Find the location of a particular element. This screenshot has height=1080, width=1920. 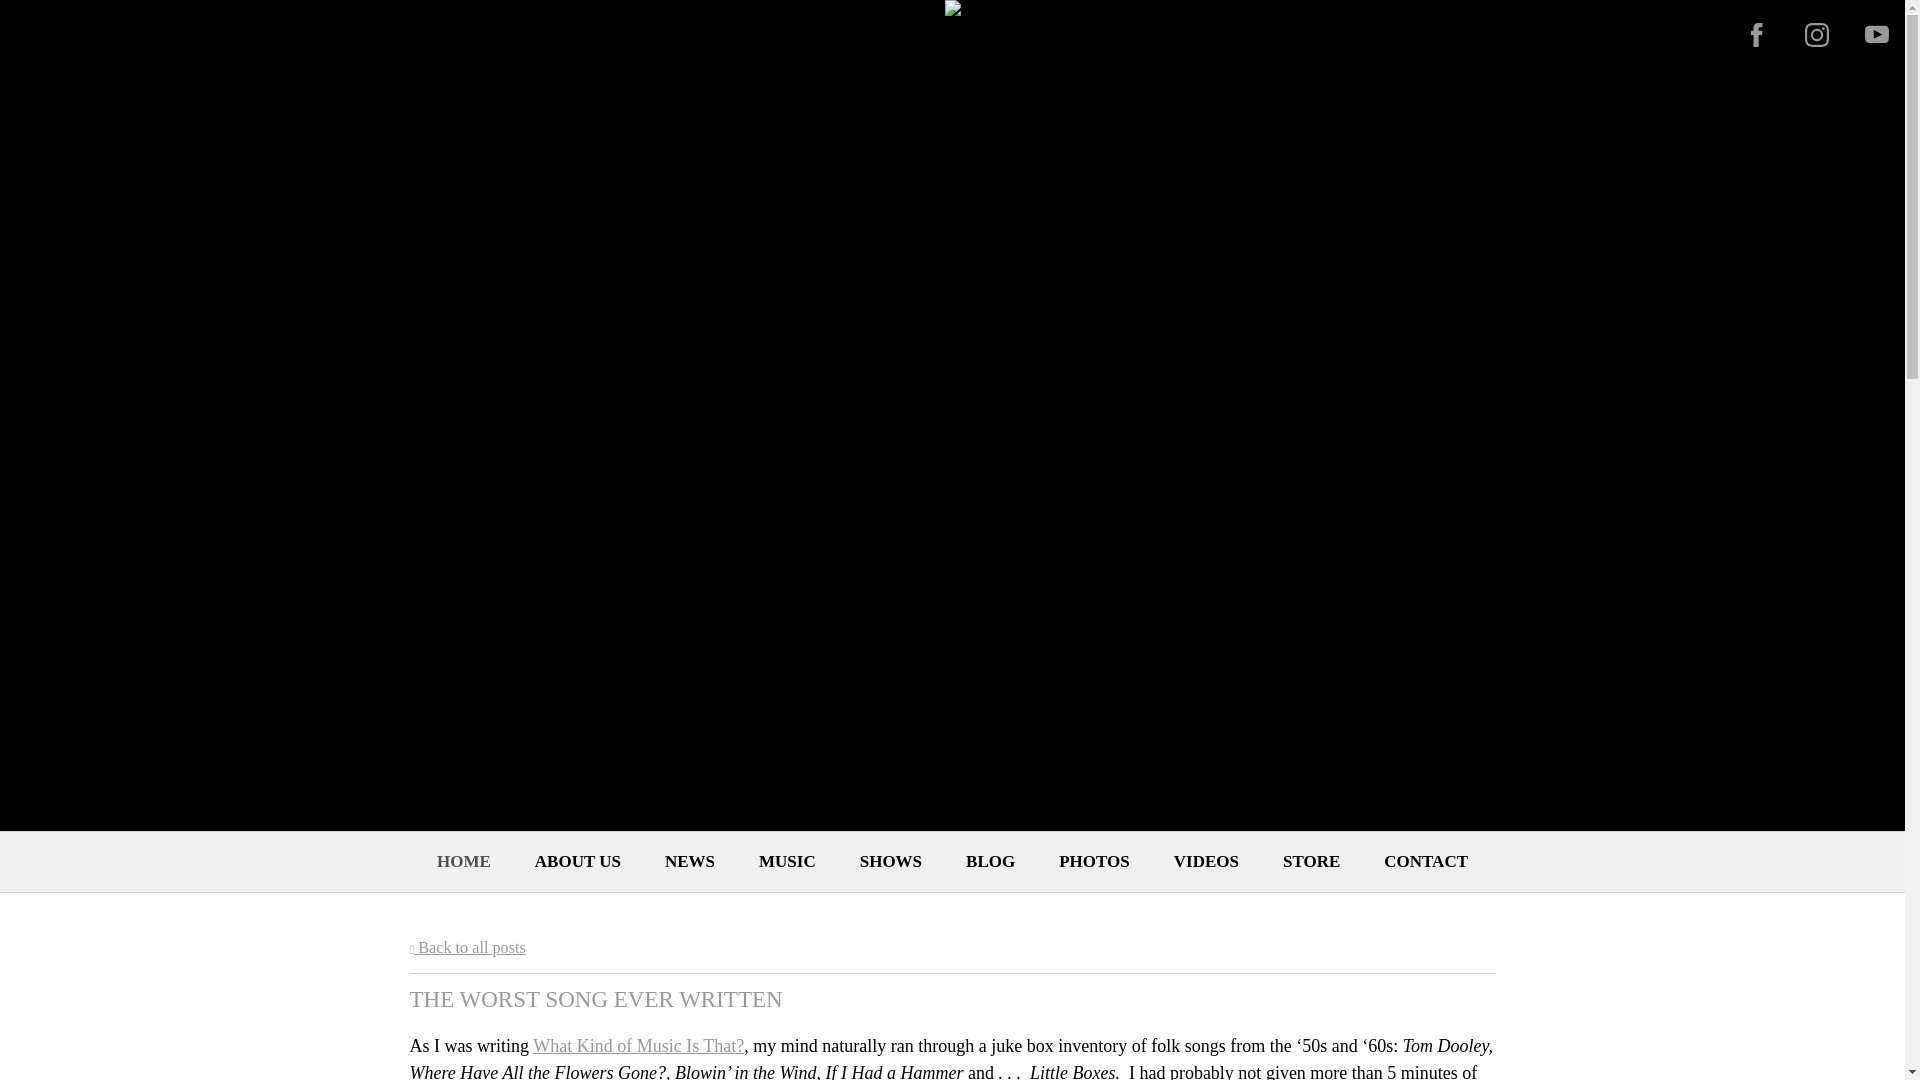

SHOWS is located at coordinates (890, 862).